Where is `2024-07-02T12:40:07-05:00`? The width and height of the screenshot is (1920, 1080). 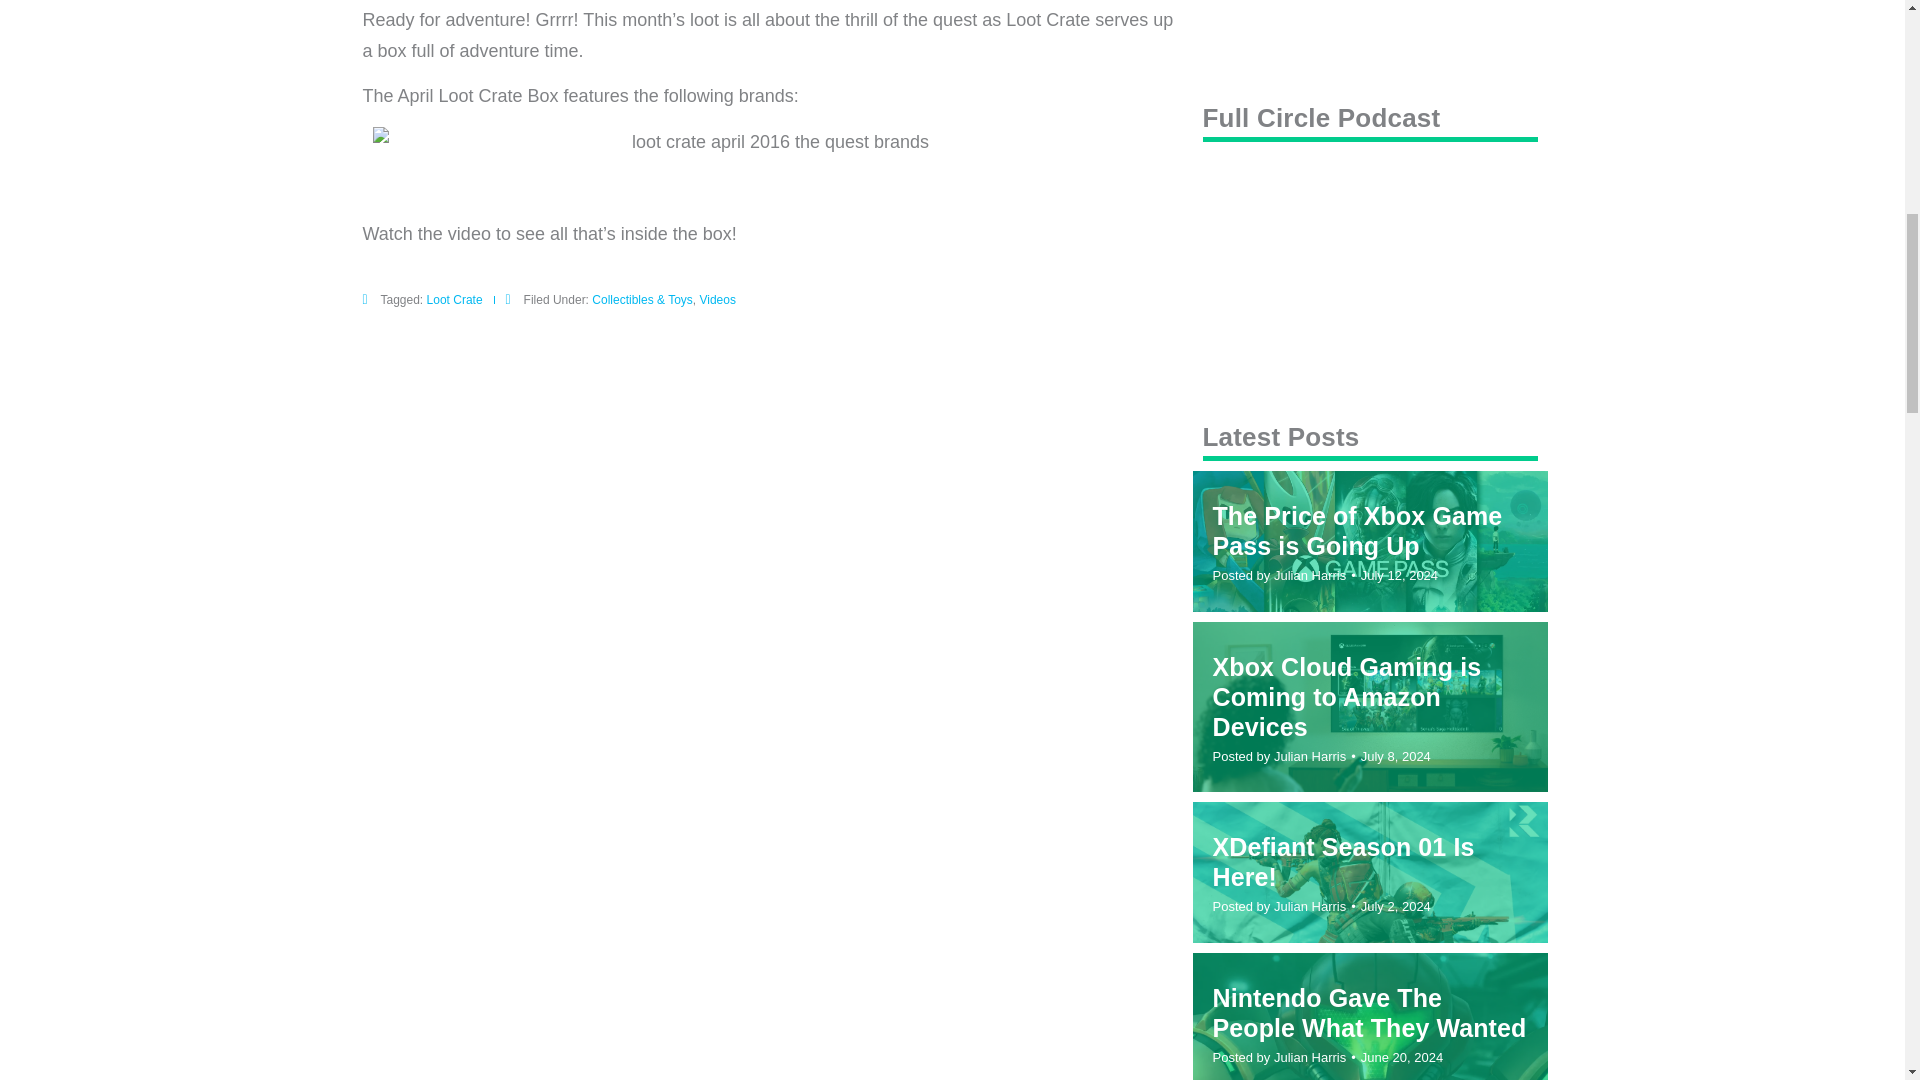
2024-07-02T12:40:07-05:00 is located at coordinates (1396, 906).